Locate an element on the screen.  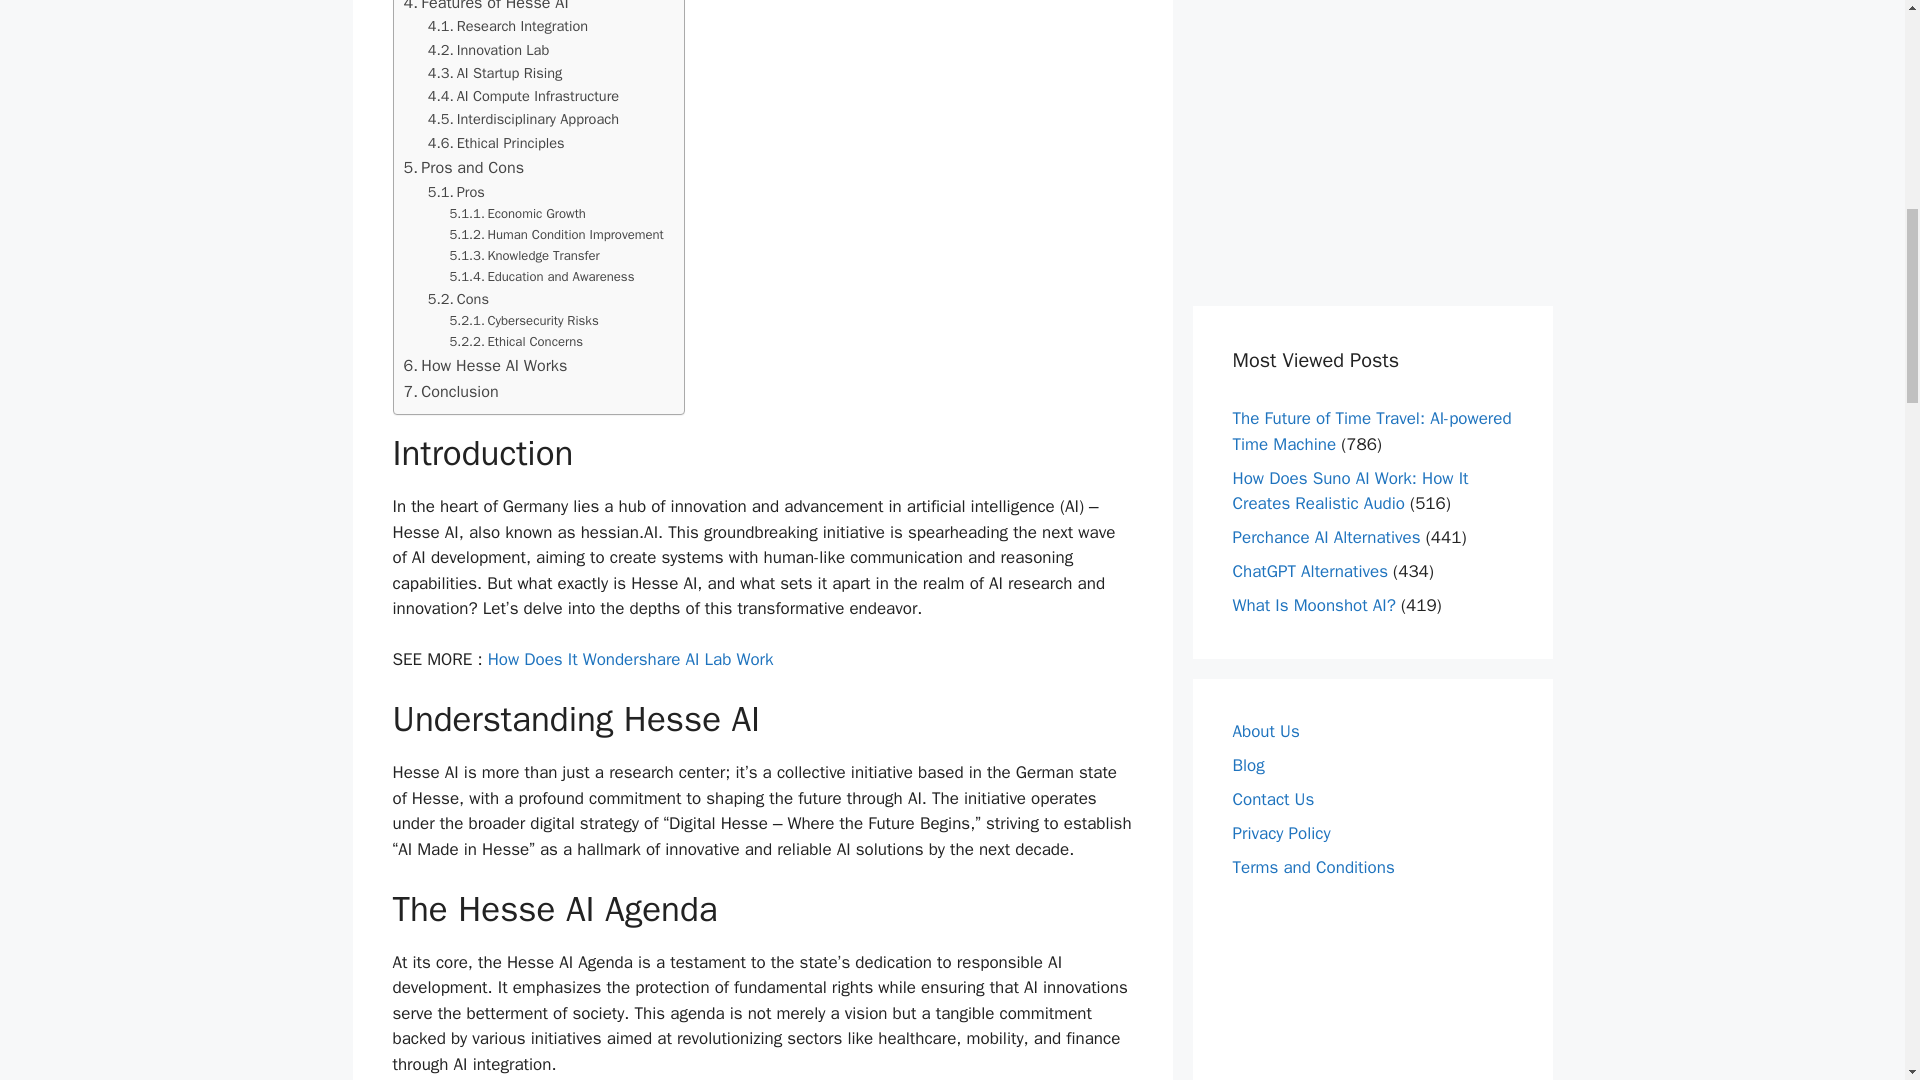
Conclusion is located at coordinates (451, 392).